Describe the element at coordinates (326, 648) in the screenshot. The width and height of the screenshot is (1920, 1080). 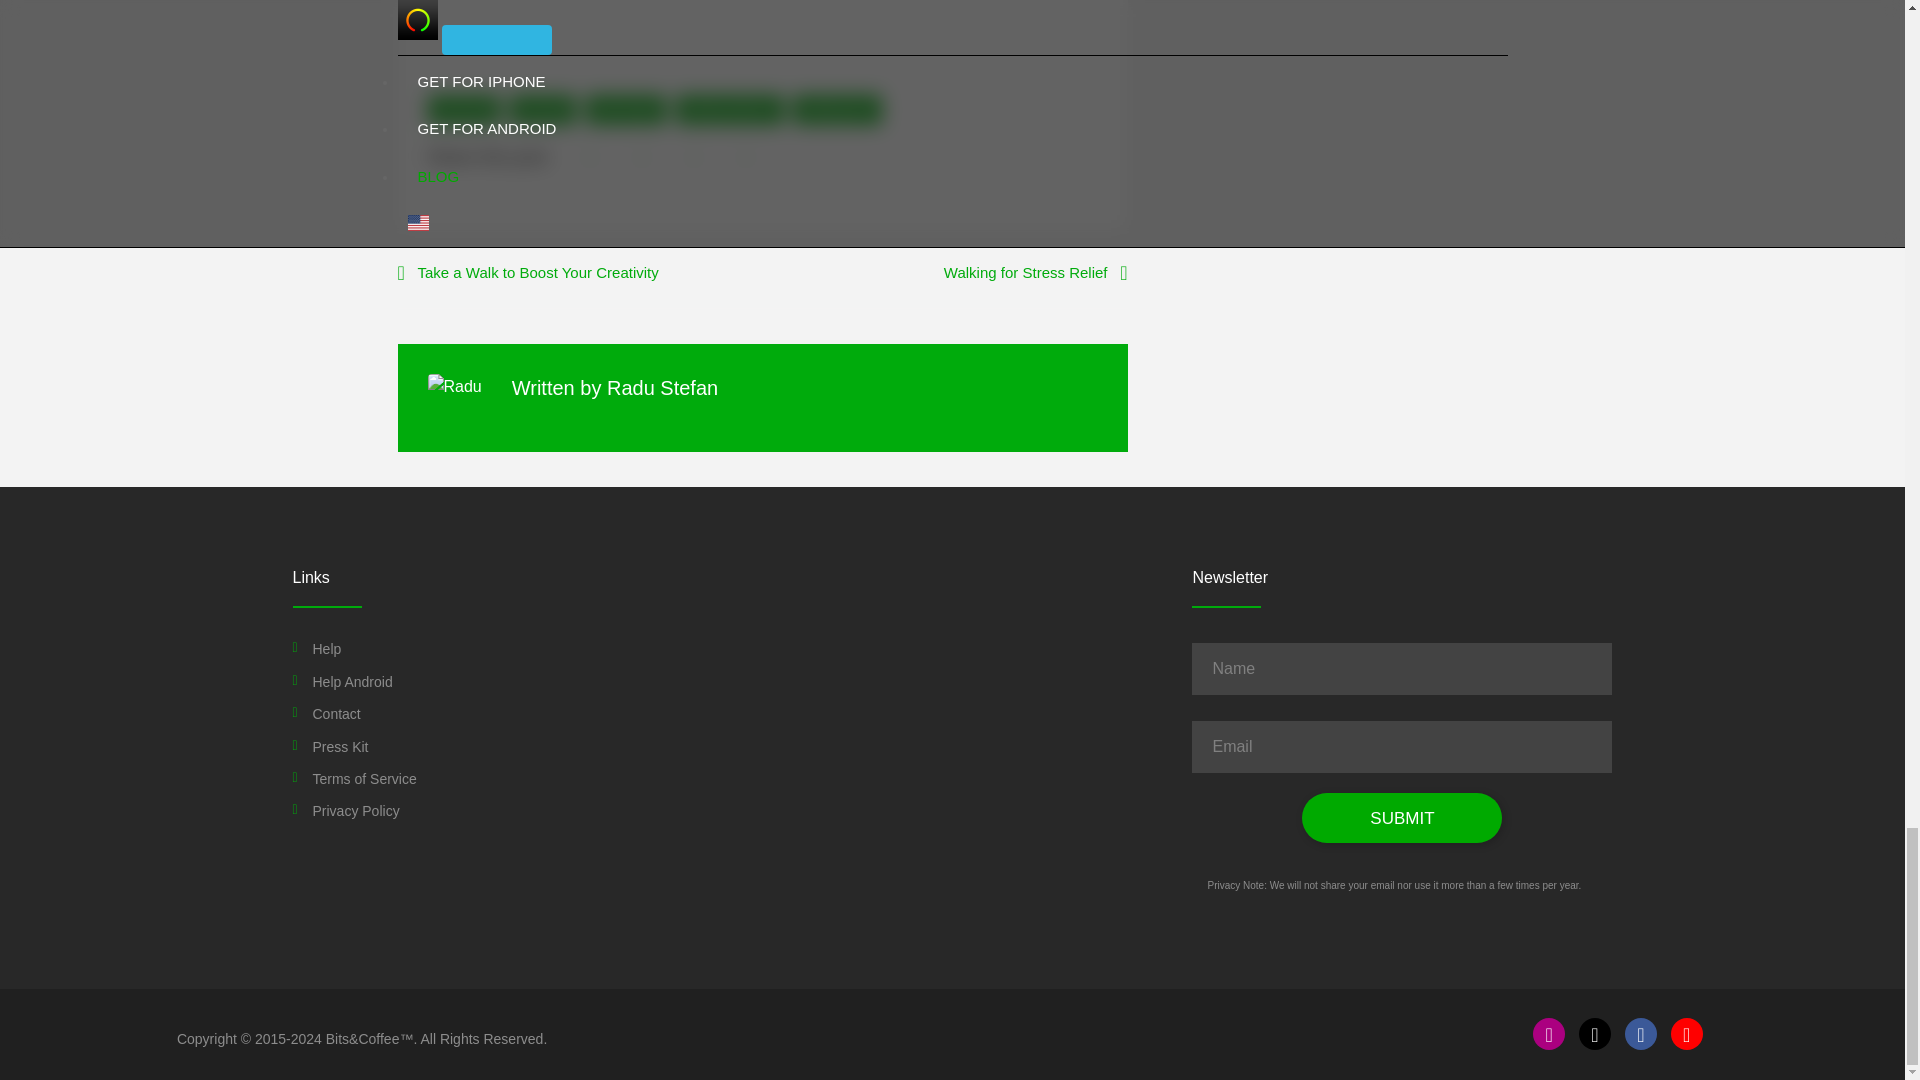
I see `Help` at that location.